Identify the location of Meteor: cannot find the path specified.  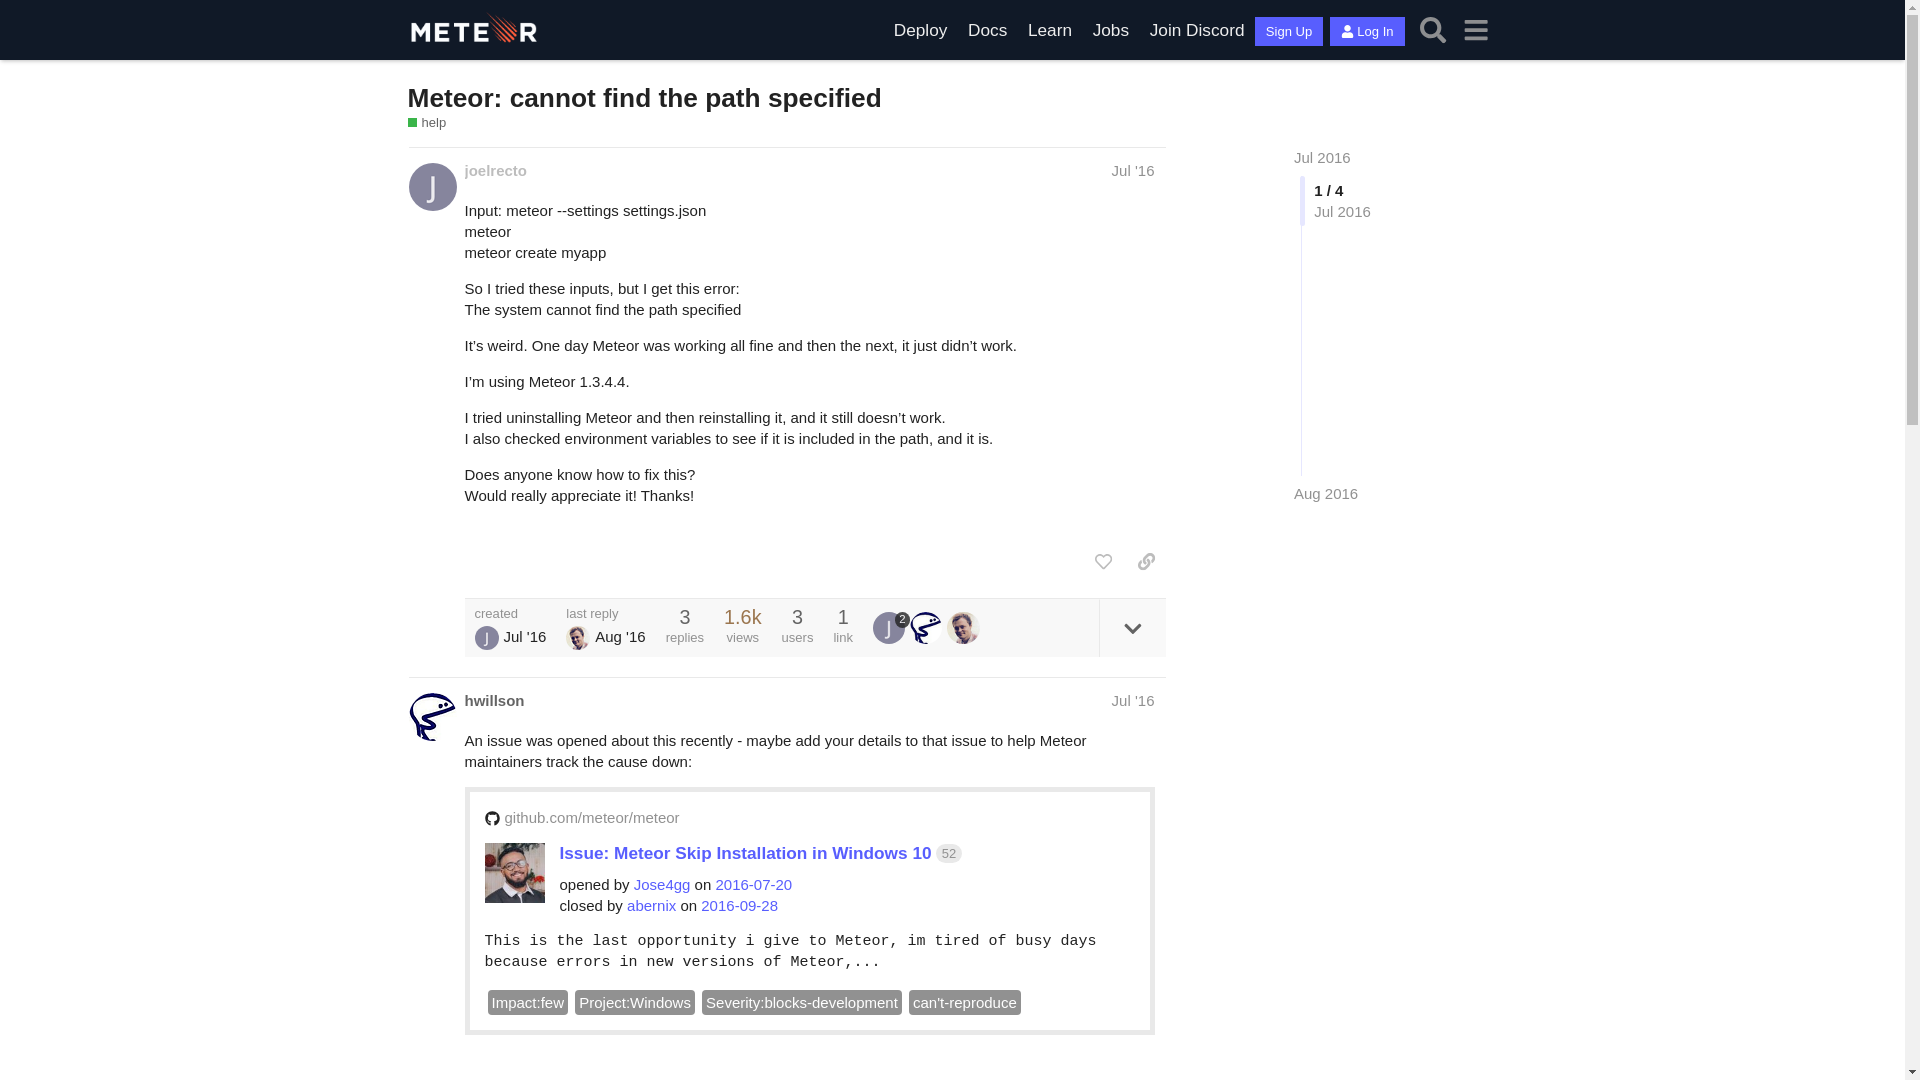
(644, 98).